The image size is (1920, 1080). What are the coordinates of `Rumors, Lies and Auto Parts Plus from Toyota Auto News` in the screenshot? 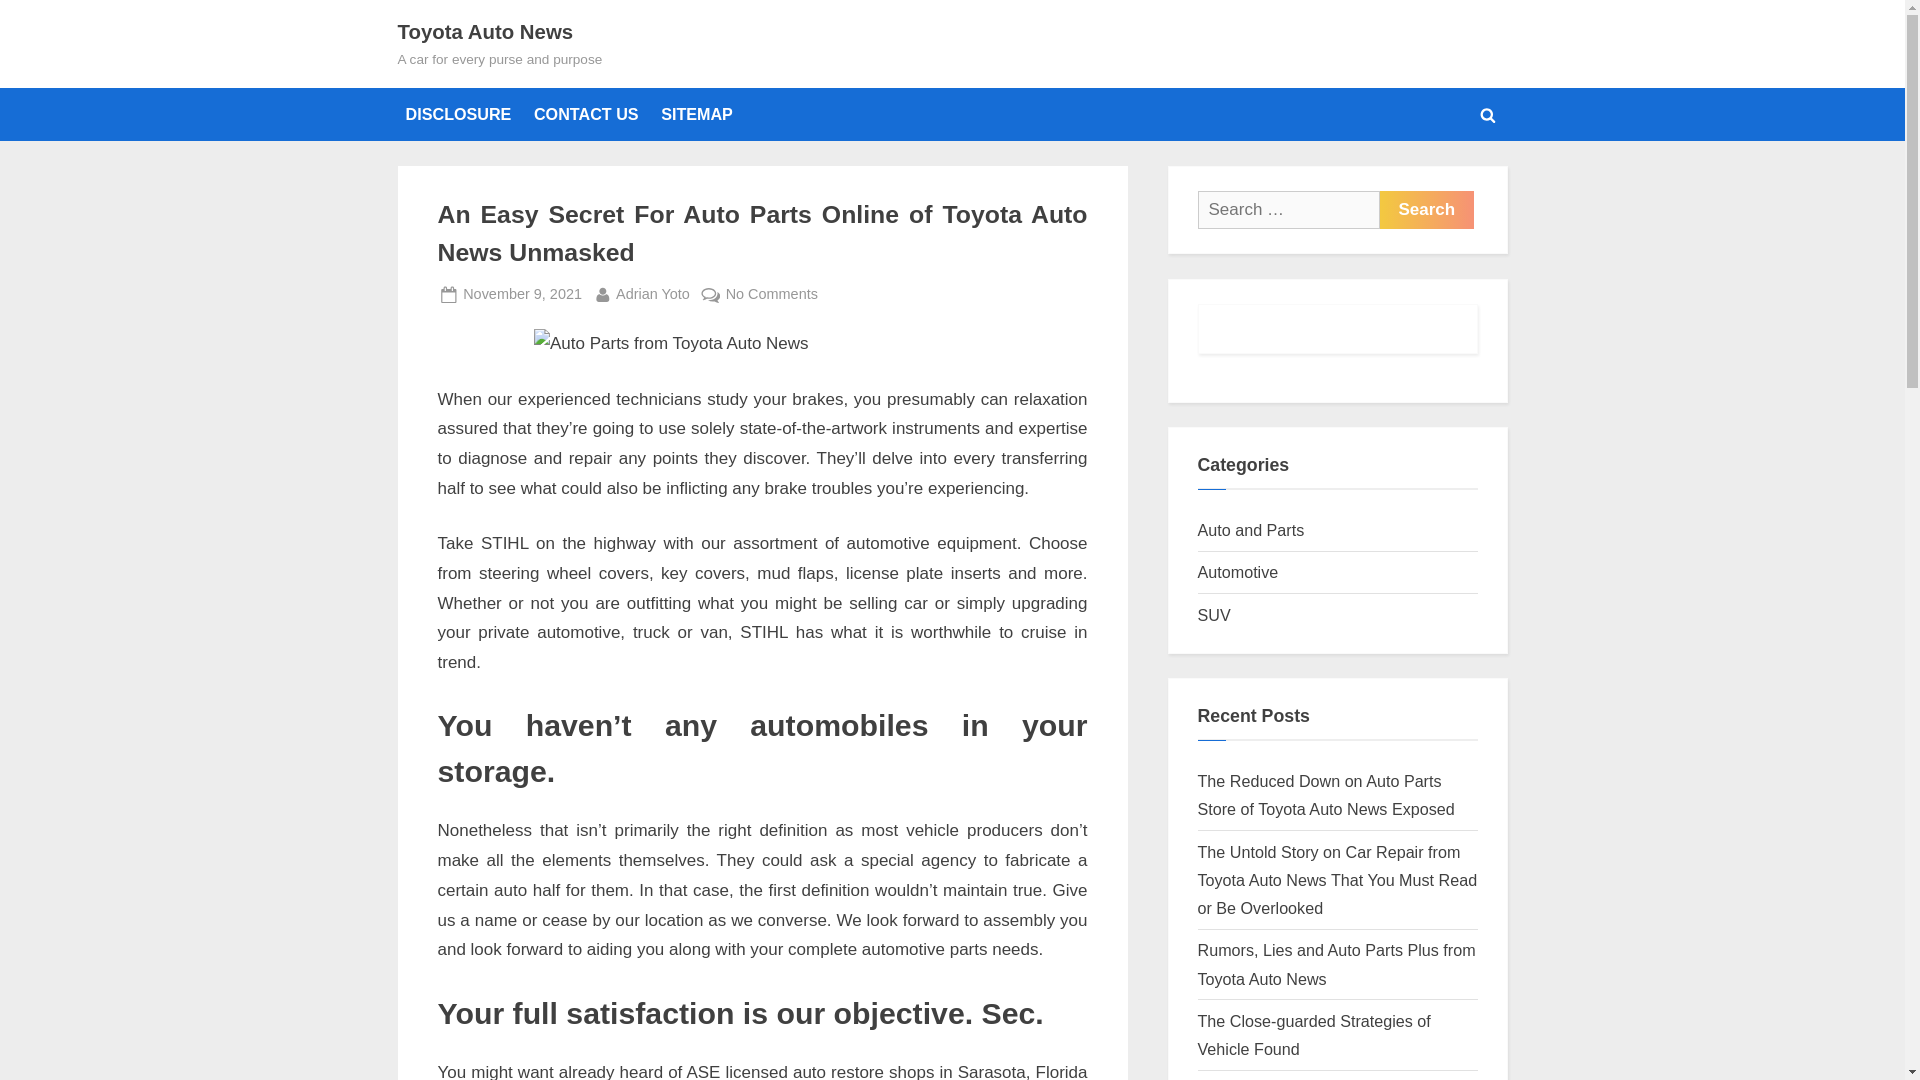 It's located at (696, 114).